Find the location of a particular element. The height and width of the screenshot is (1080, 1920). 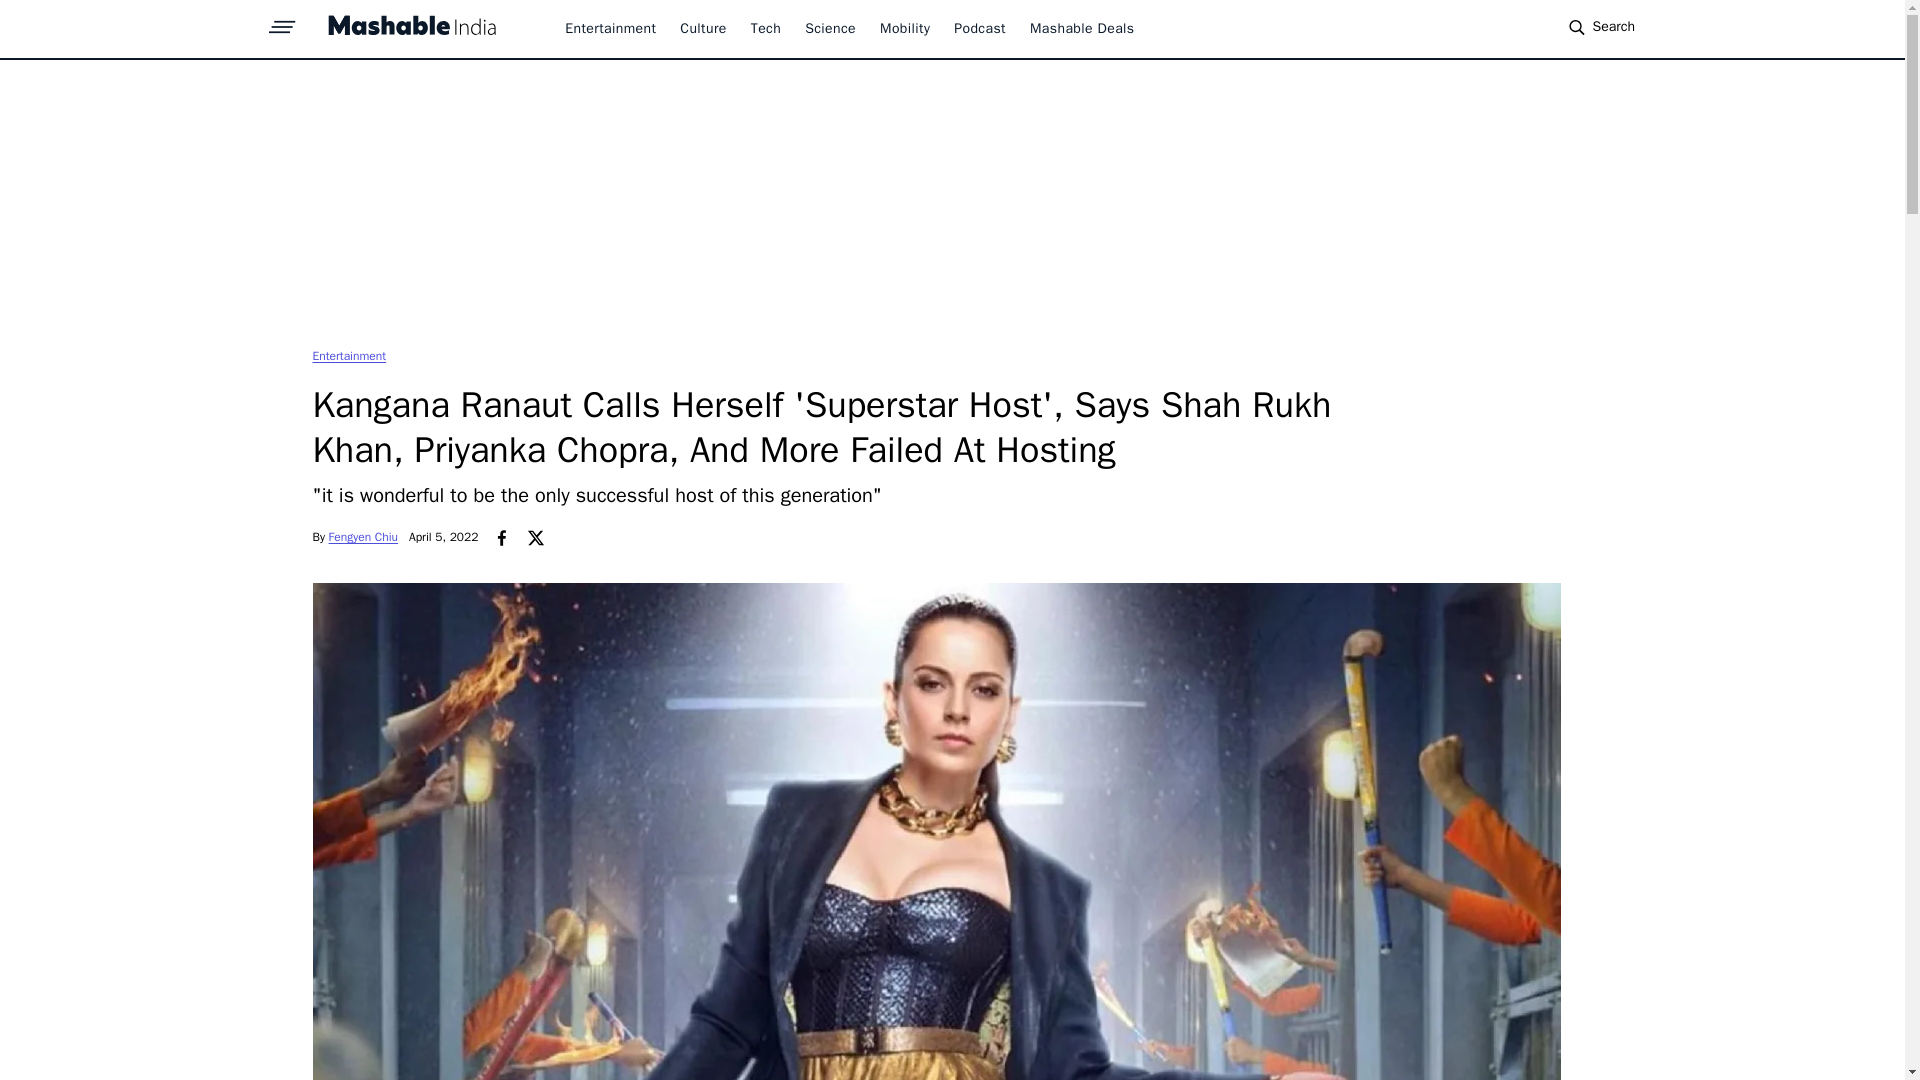

Mashable Deals is located at coordinates (1082, 28).